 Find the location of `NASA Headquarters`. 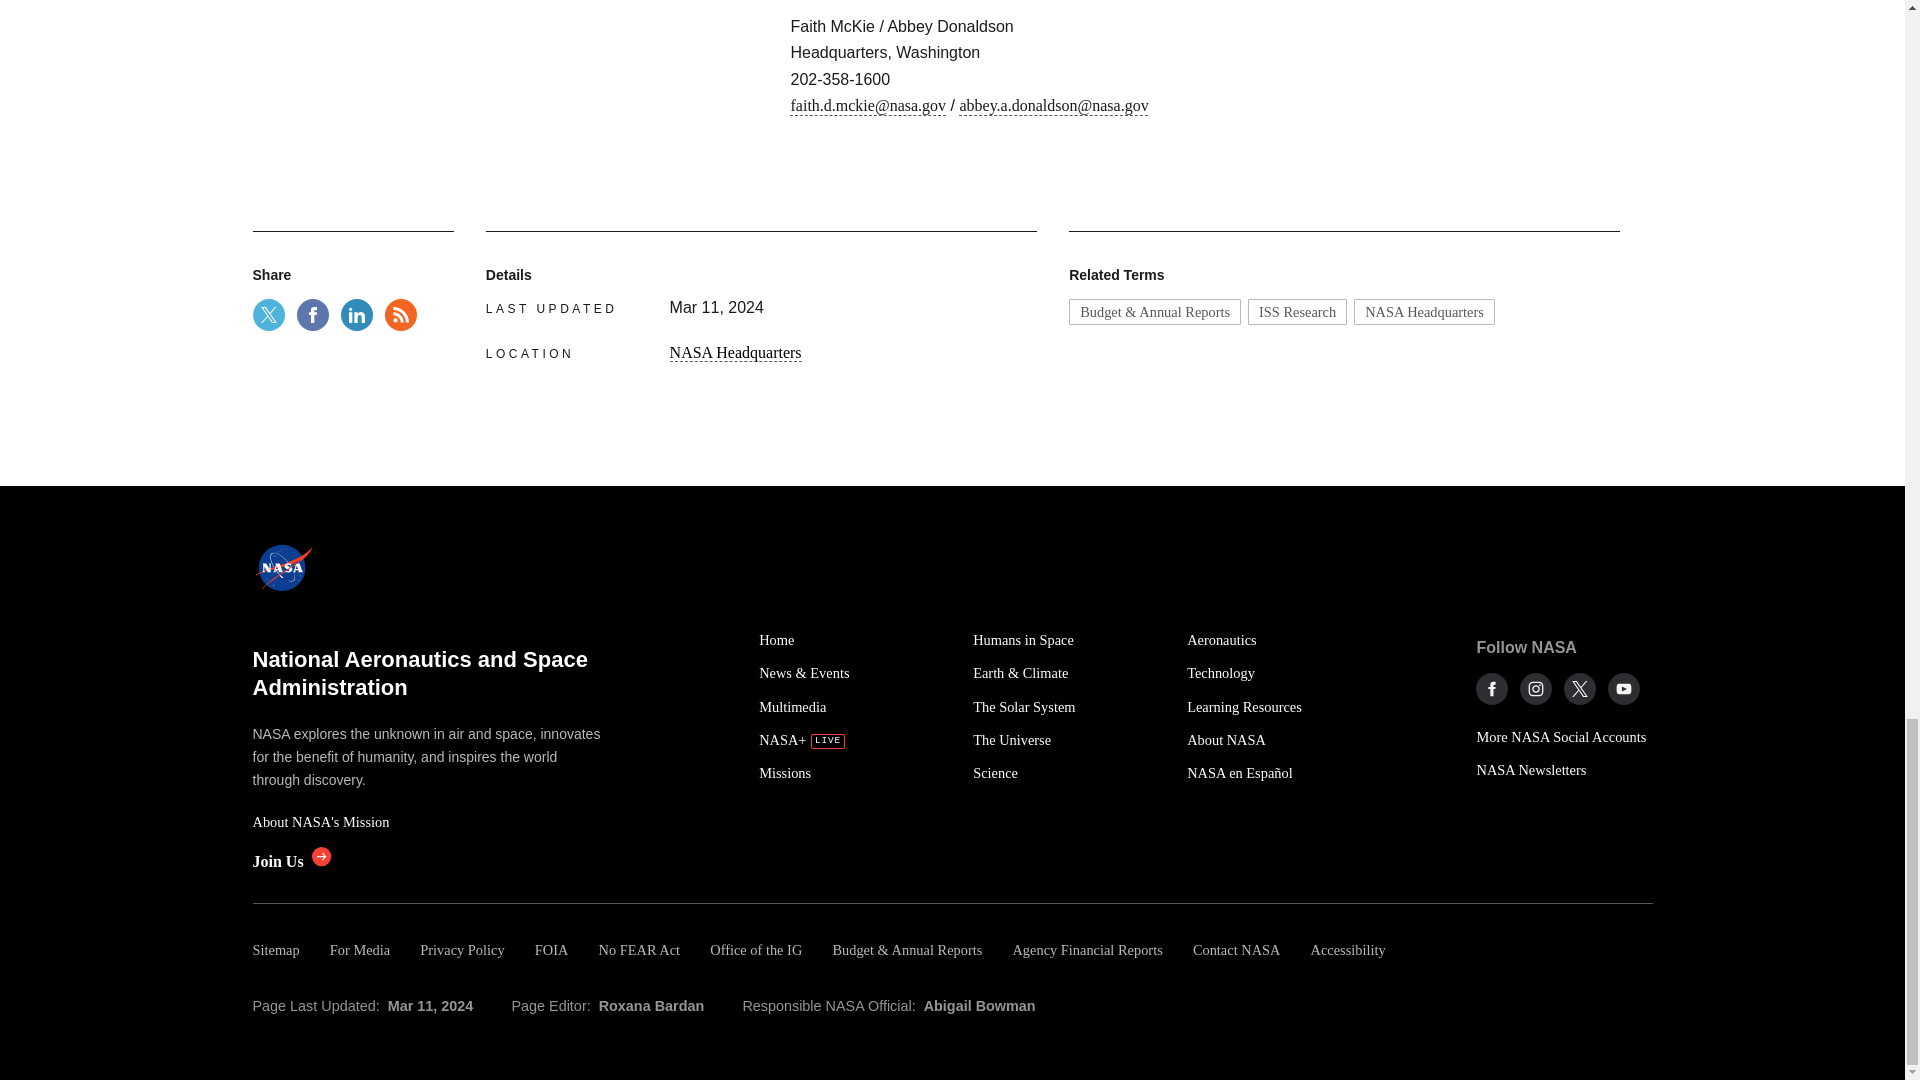

NASA Headquarters is located at coordinates (736, 352).